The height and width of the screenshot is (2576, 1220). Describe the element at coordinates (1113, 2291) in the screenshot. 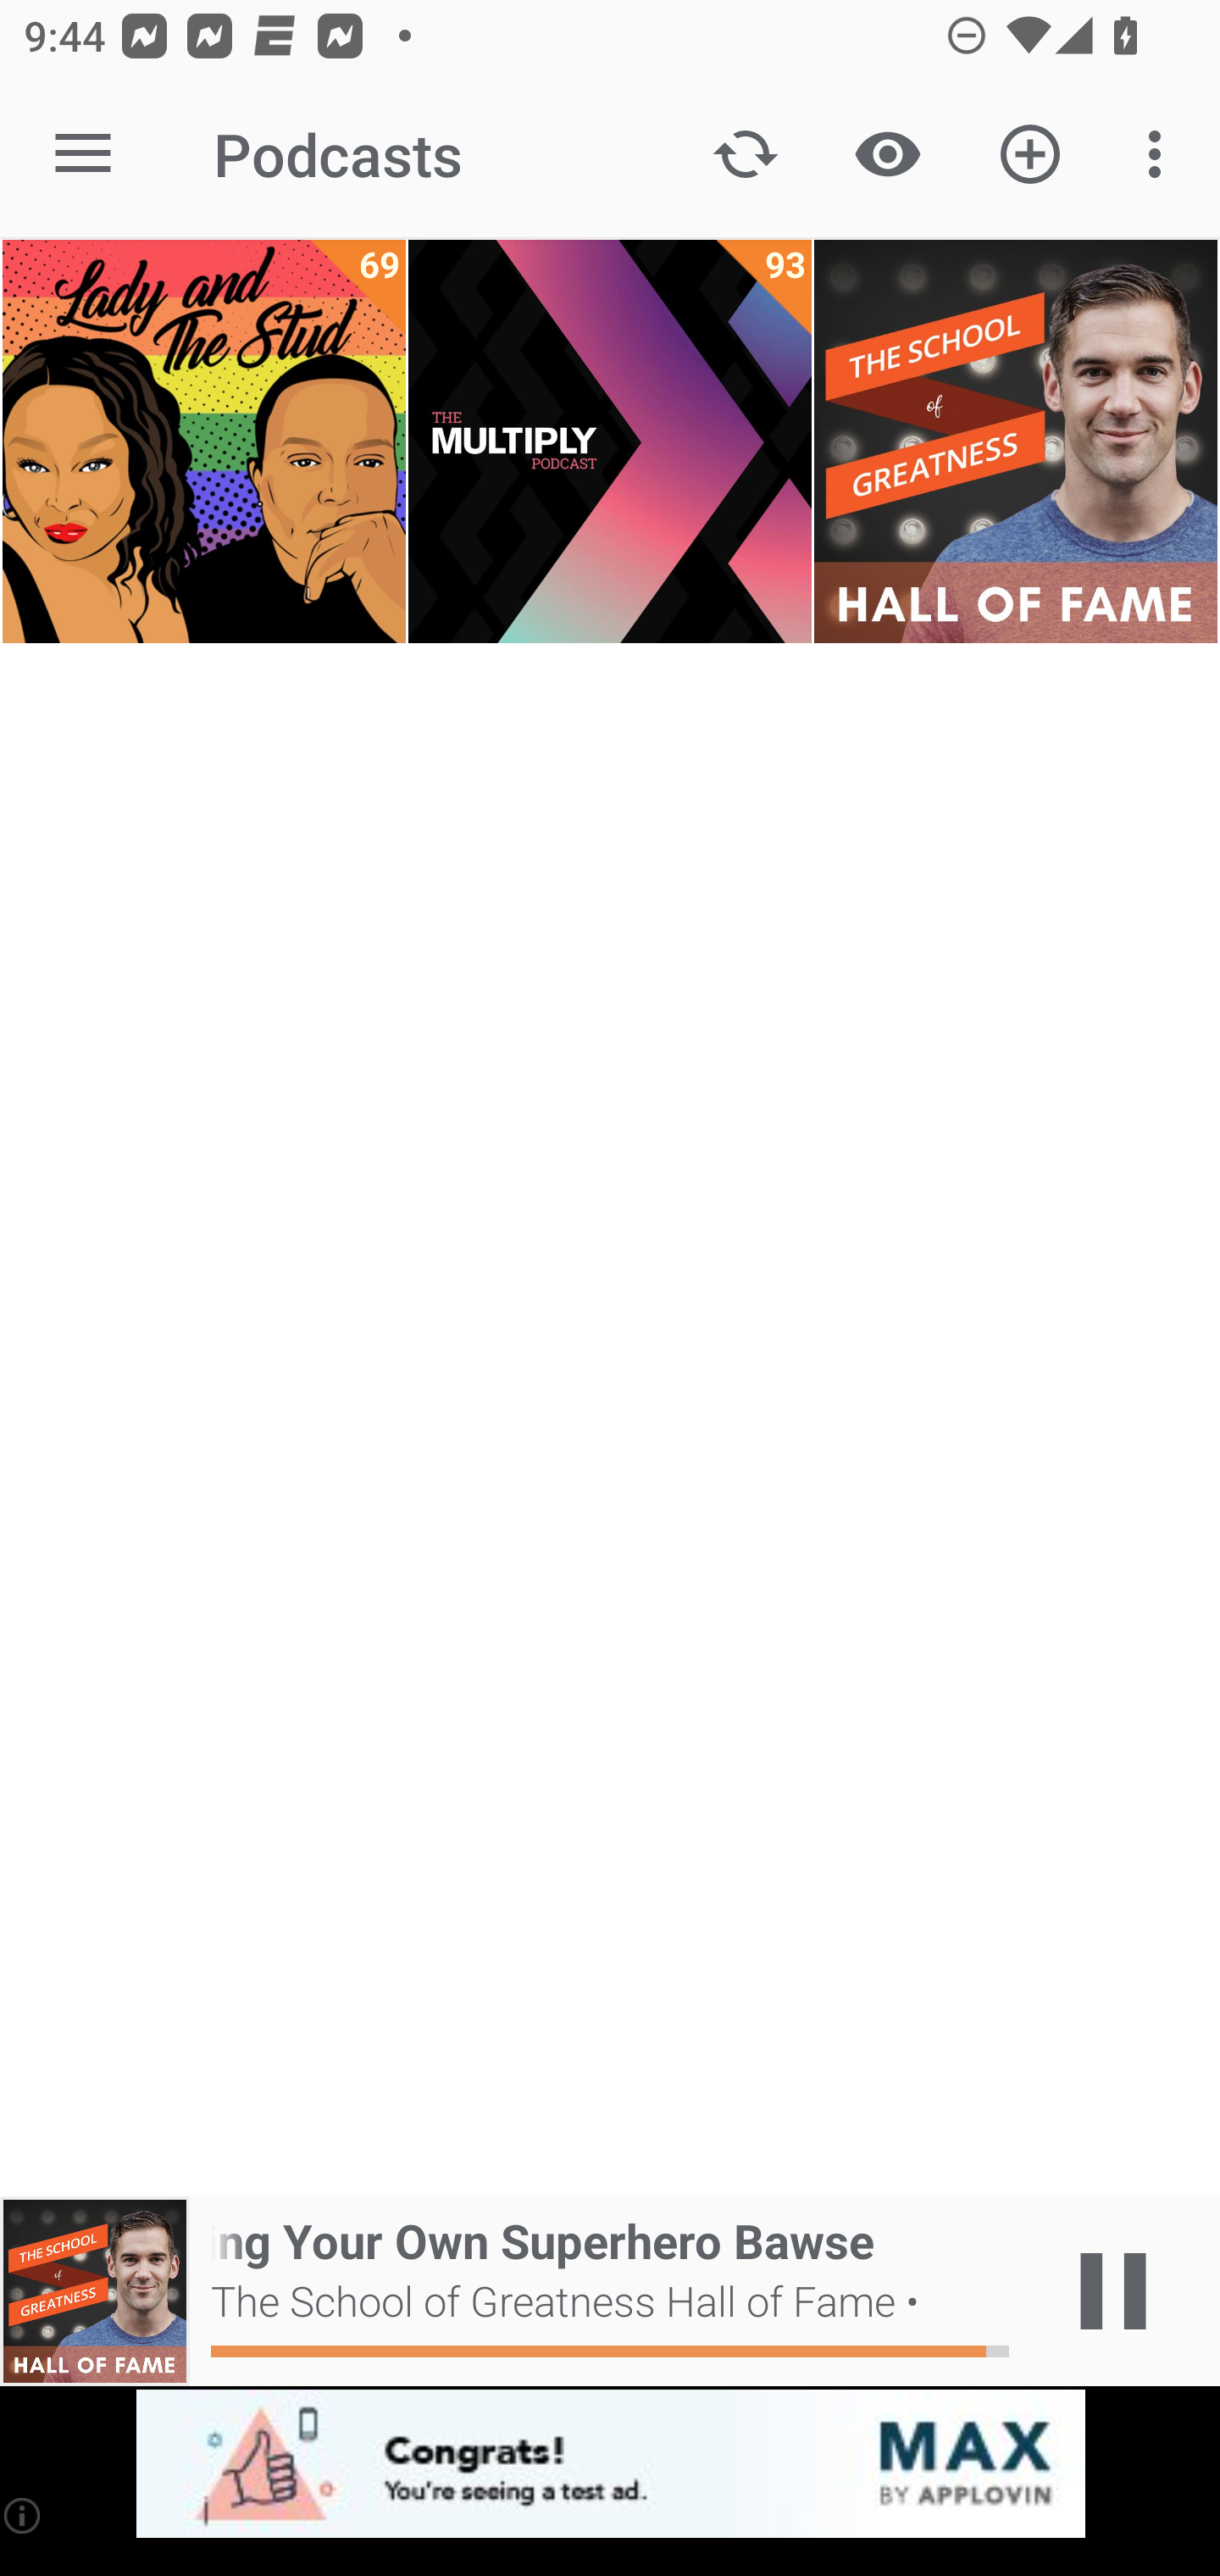

I see `Play / Pause` at that location.